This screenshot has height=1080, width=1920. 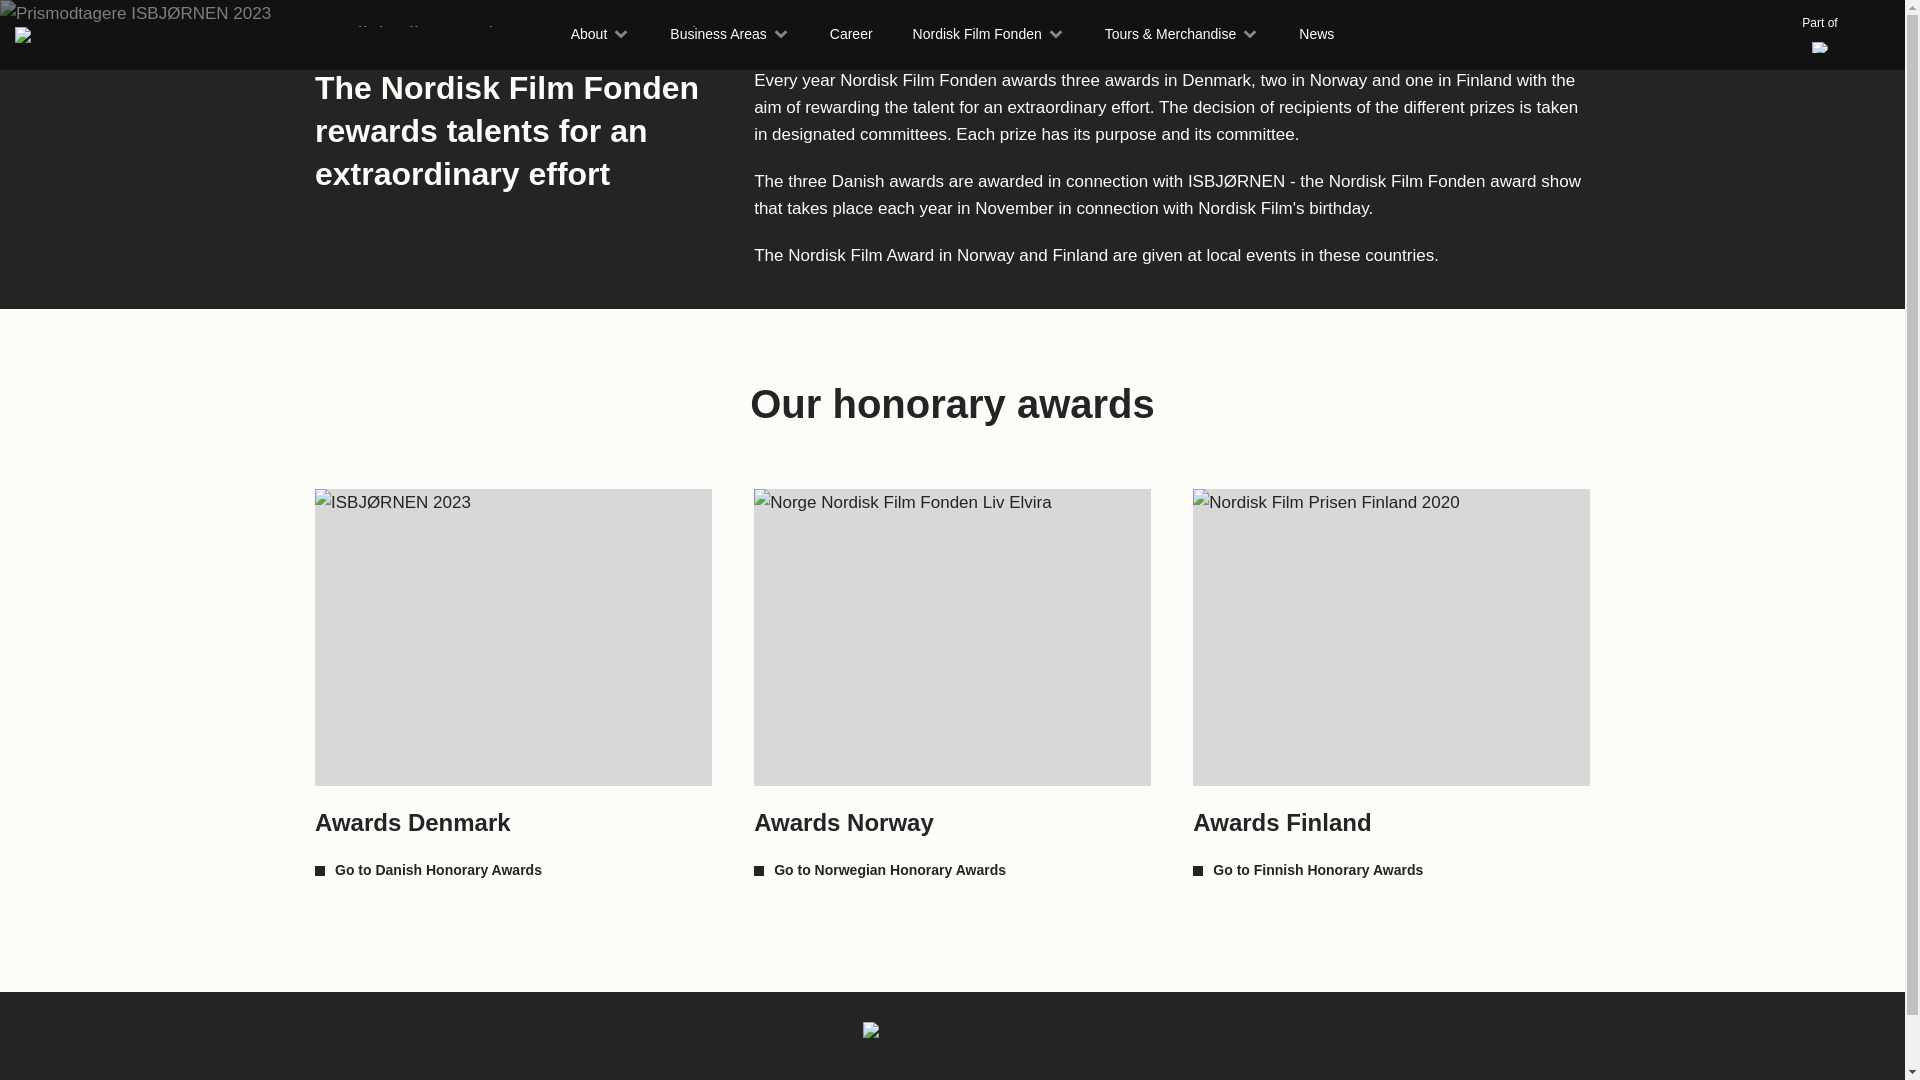 I want to click on Go to Danish Honorary Awards, so click(x=428, y=869).